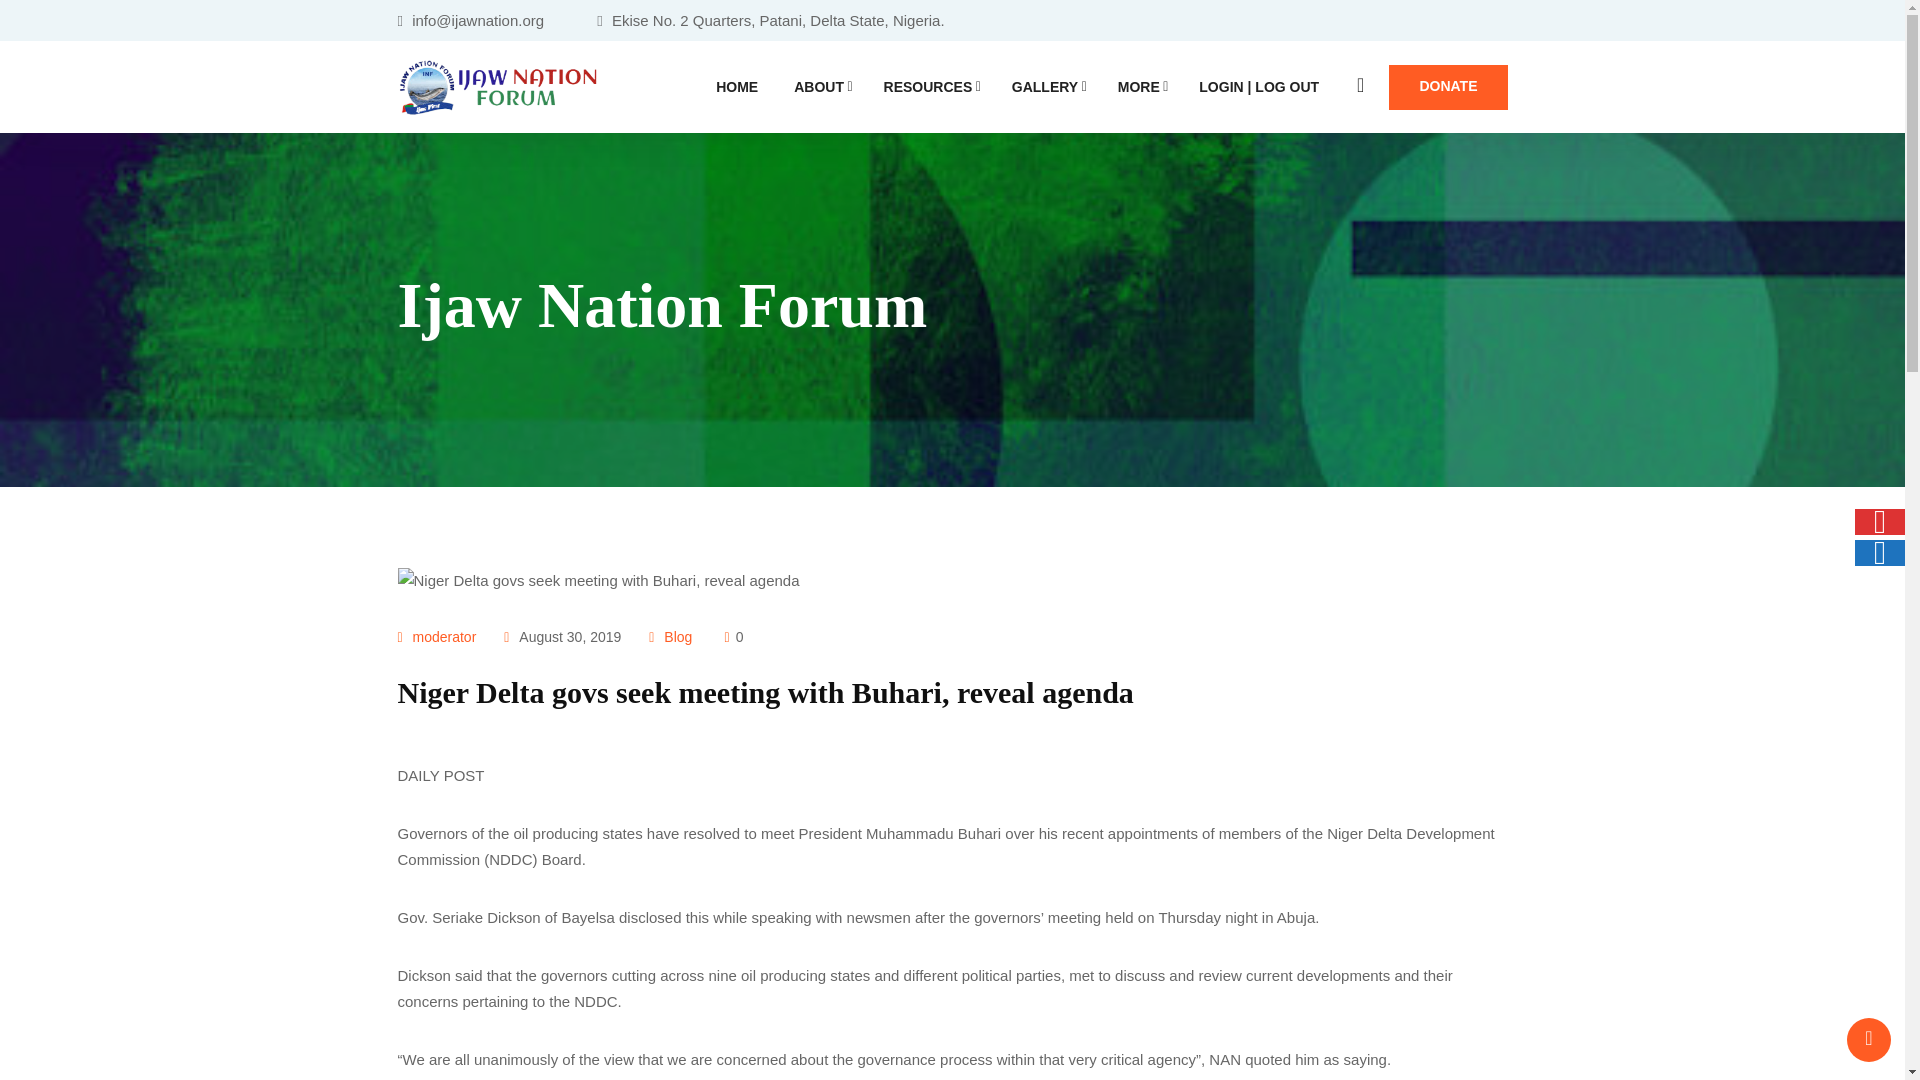 Image resolution: width=1920 pixels, height=1080 pixels. I want to click on moderator, so click(444, 636).